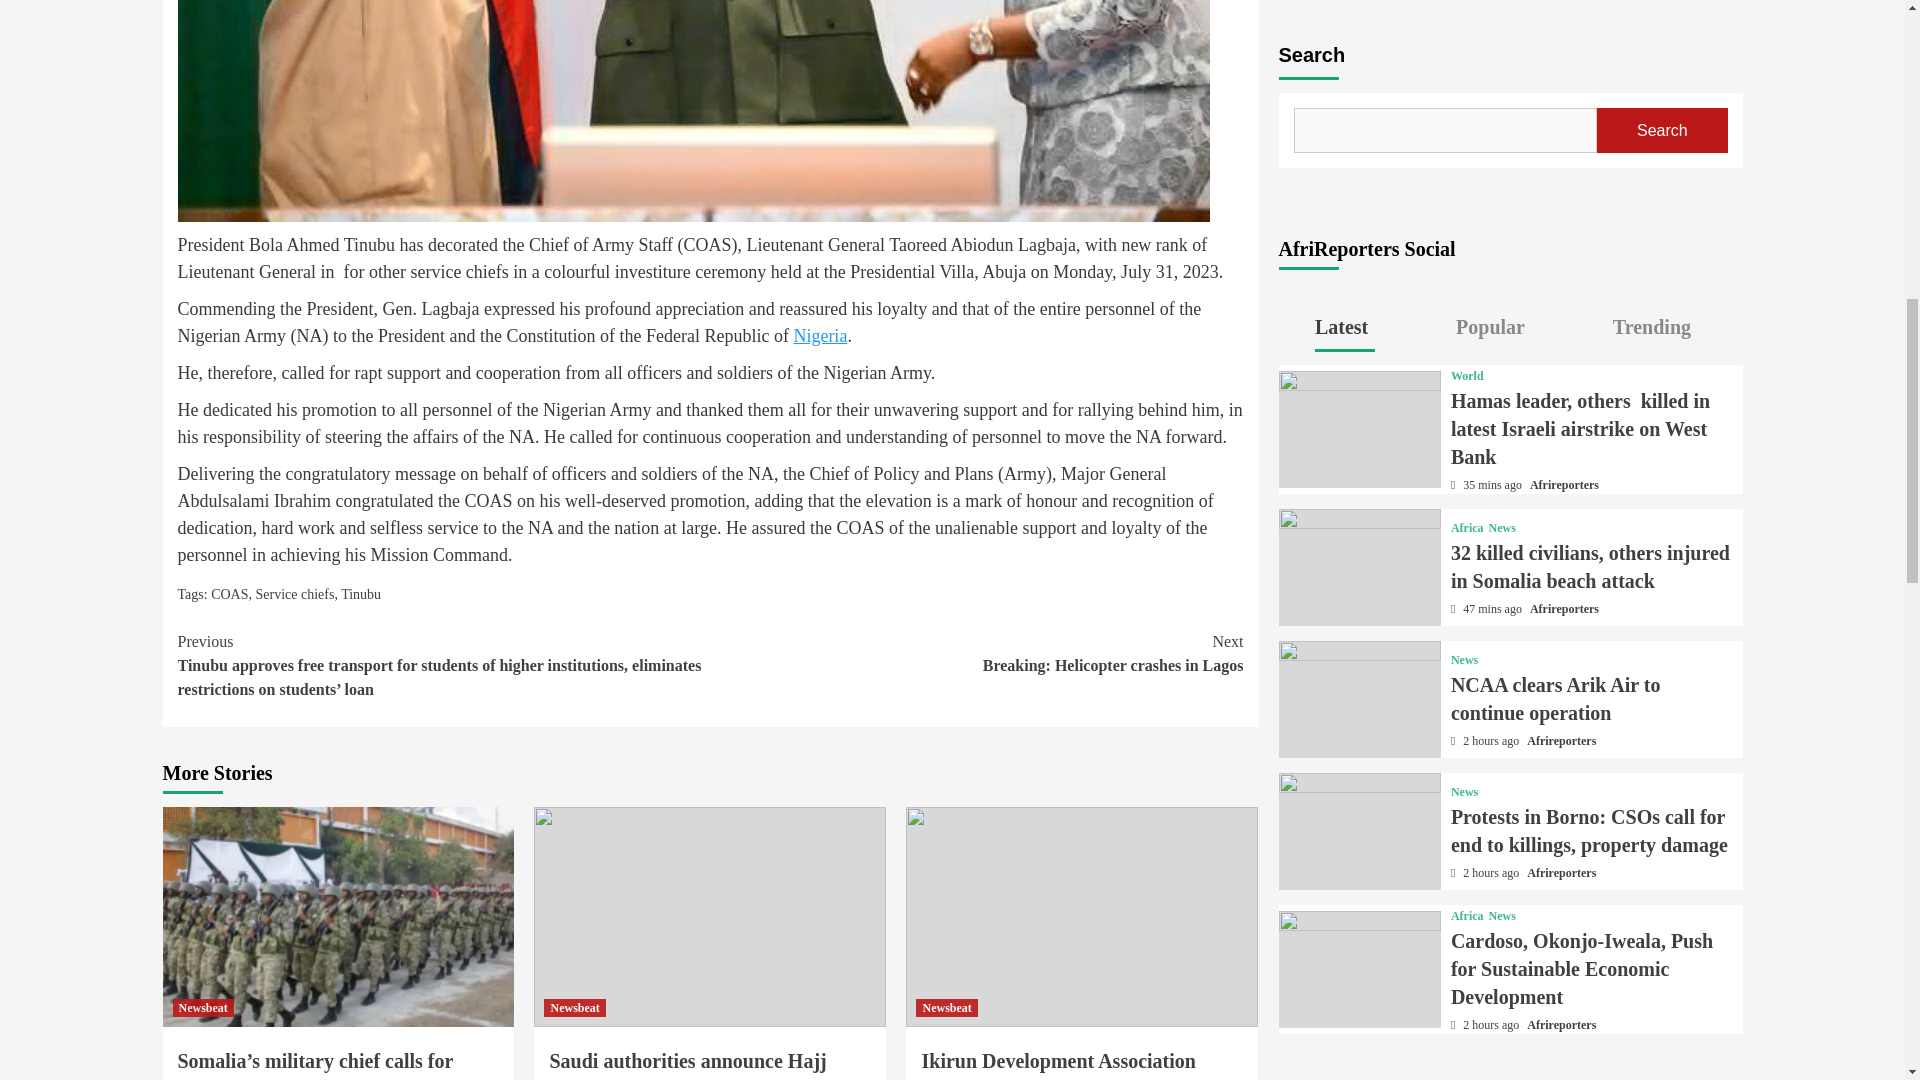  I want to click on Service chiefs, so click(294, 594).